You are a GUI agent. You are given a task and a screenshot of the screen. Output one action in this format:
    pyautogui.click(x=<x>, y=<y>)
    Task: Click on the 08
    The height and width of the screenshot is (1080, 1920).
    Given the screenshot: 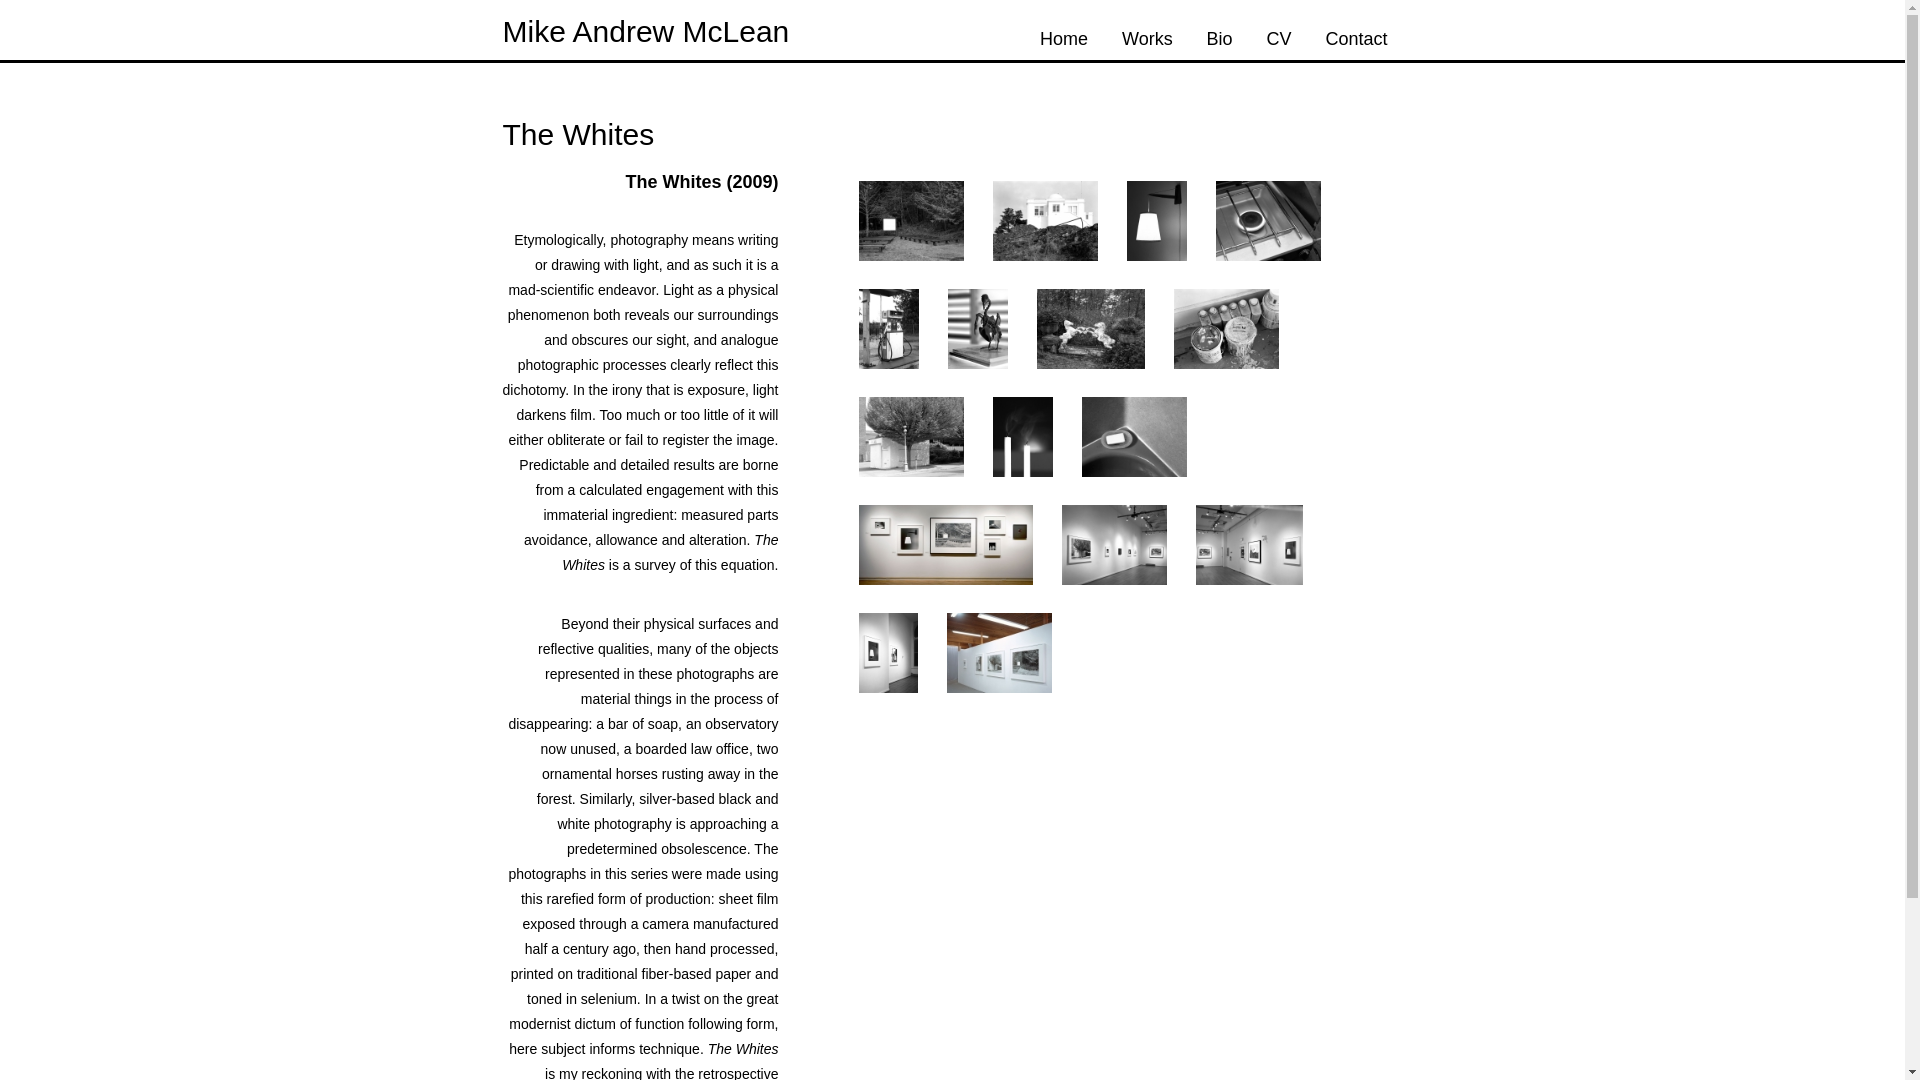 What is the action you would take?
    pyautogui.click(x=1226, y=328)
    